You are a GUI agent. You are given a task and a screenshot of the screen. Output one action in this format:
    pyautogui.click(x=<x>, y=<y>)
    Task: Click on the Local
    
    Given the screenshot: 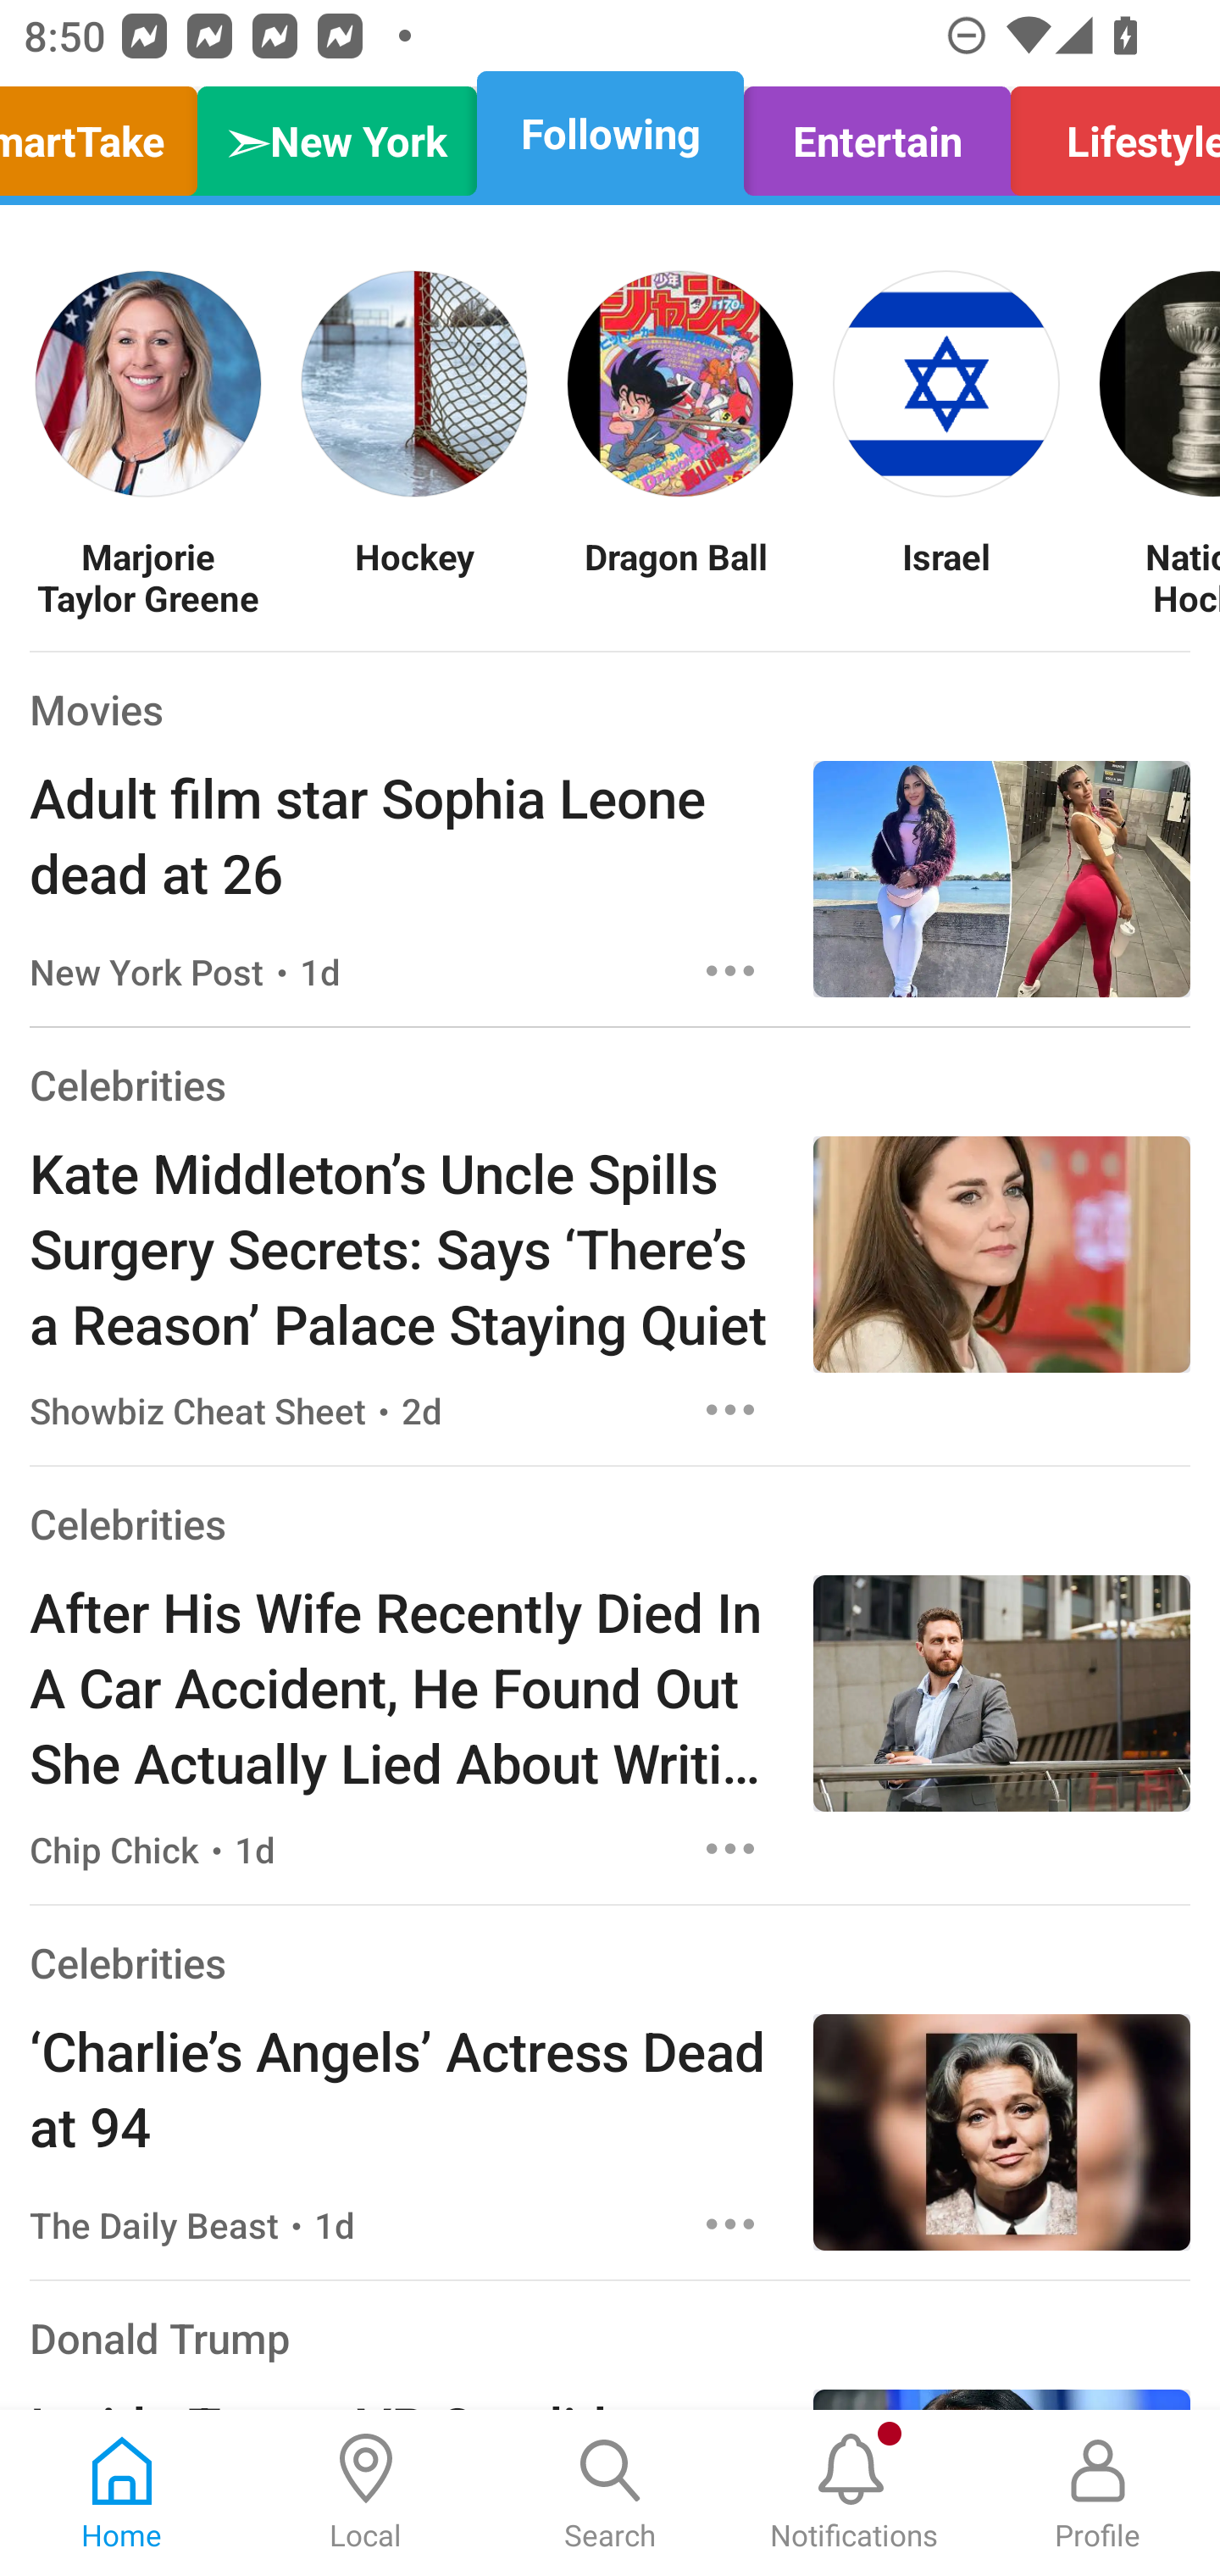 What is the action you would take?
    pyautogui.click(x=366, y=2493)
    